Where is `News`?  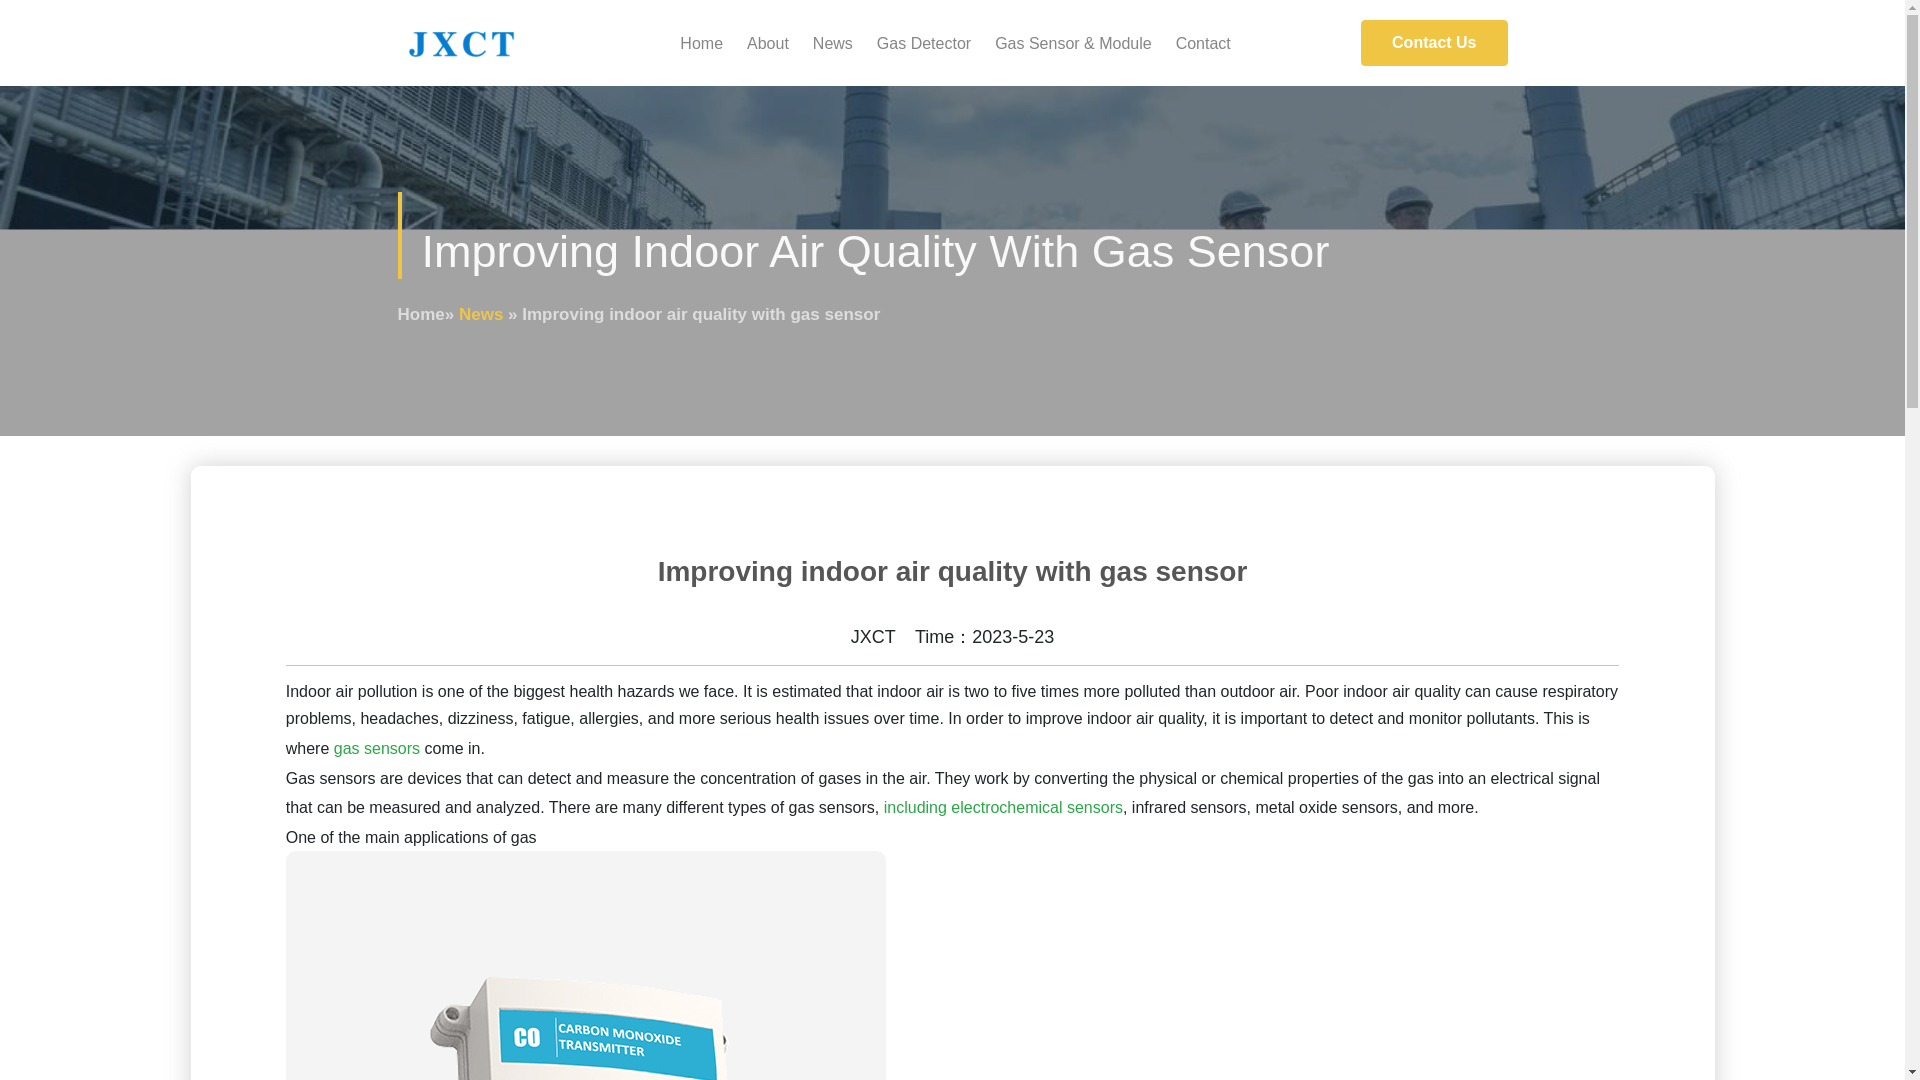
News is located at coordinates (832, 42).